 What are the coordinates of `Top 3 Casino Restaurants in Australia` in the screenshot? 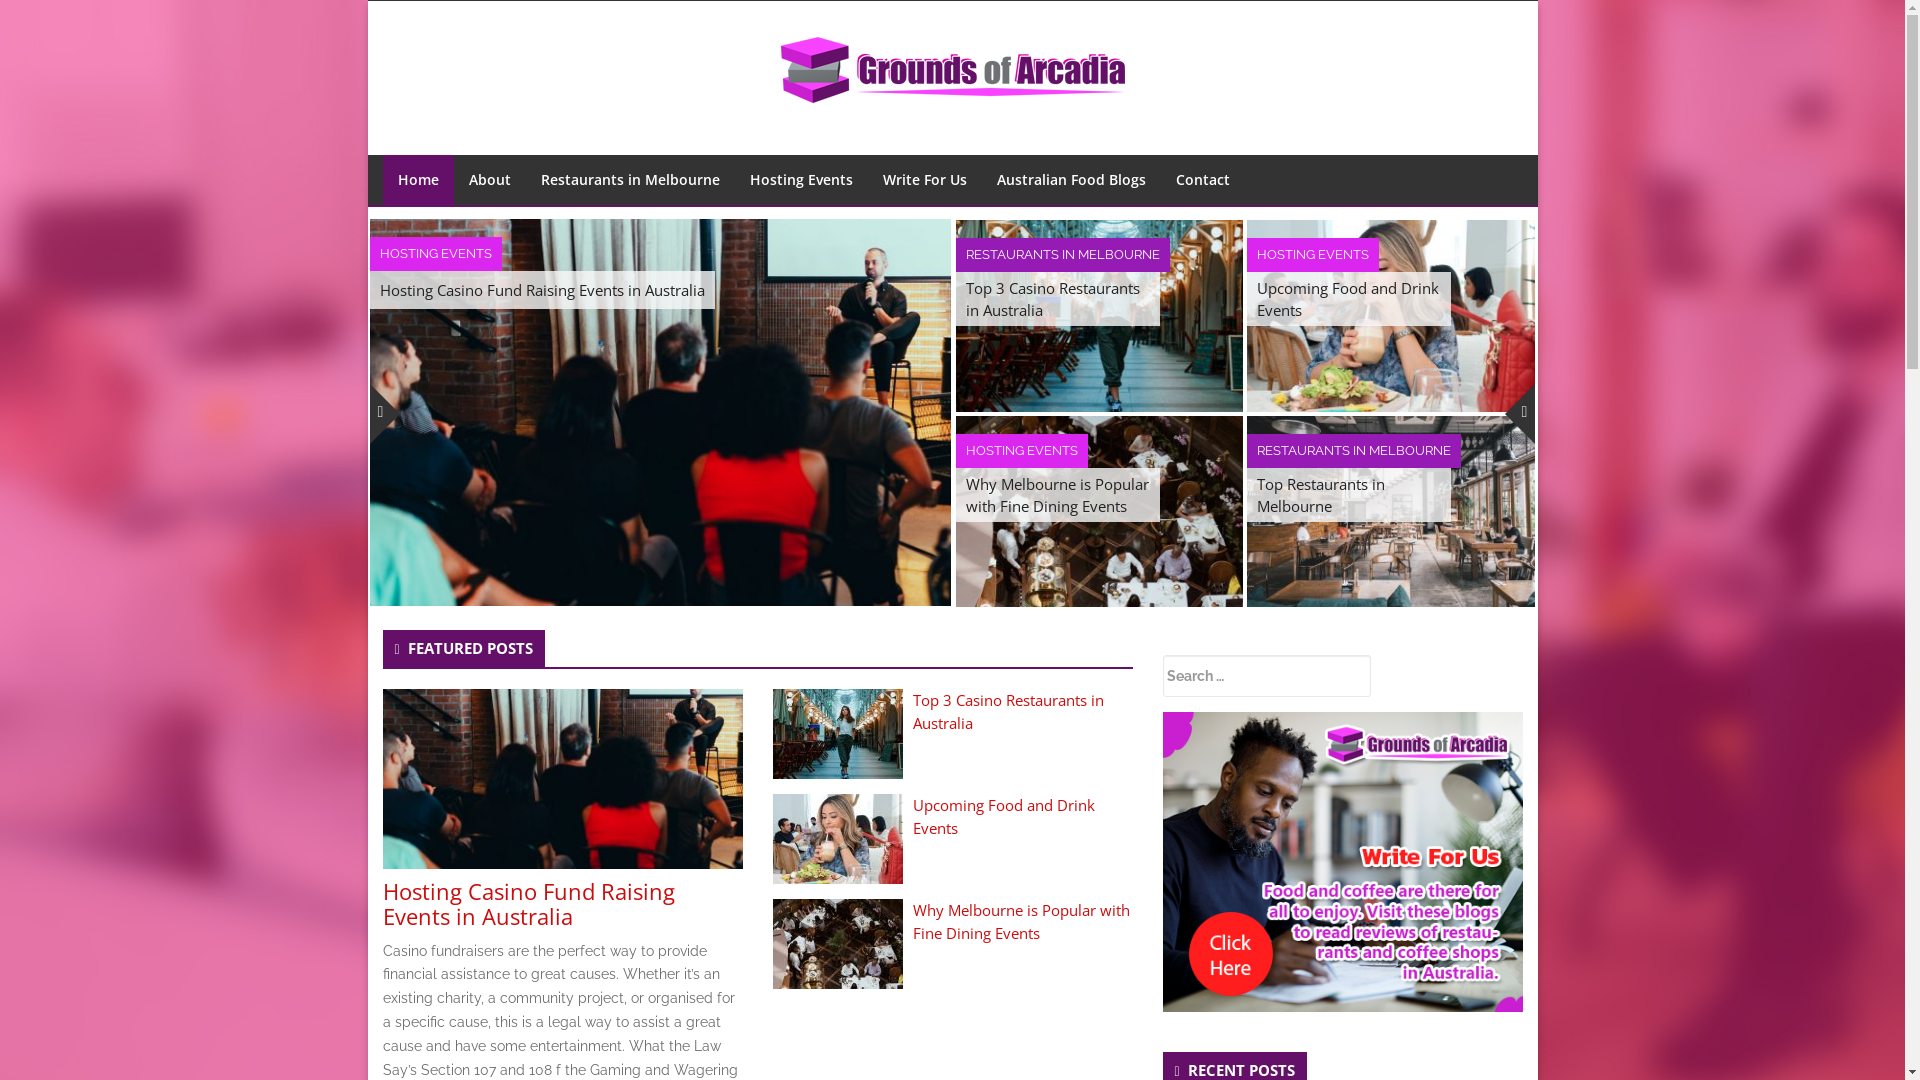 It's located at (837, 734).